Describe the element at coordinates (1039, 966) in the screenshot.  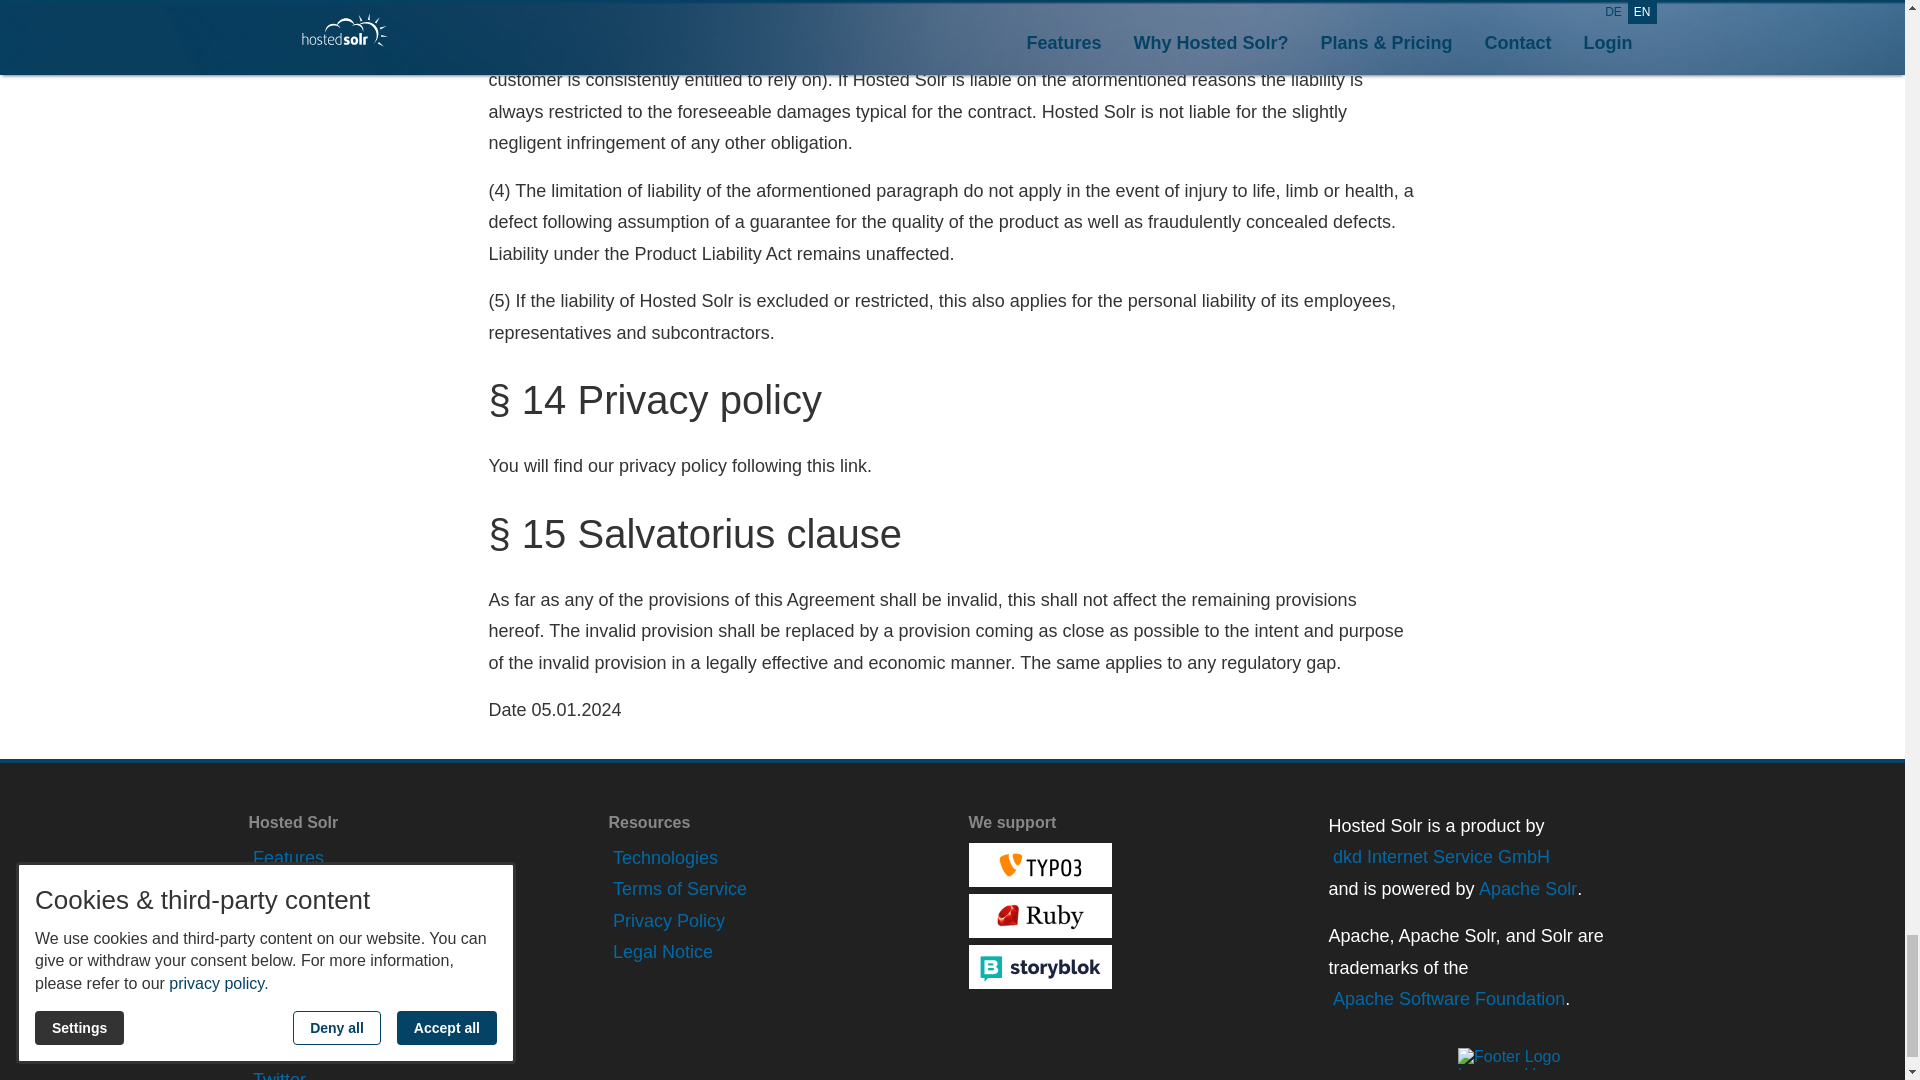
I see `Find out more about Storyblok!` at that location.